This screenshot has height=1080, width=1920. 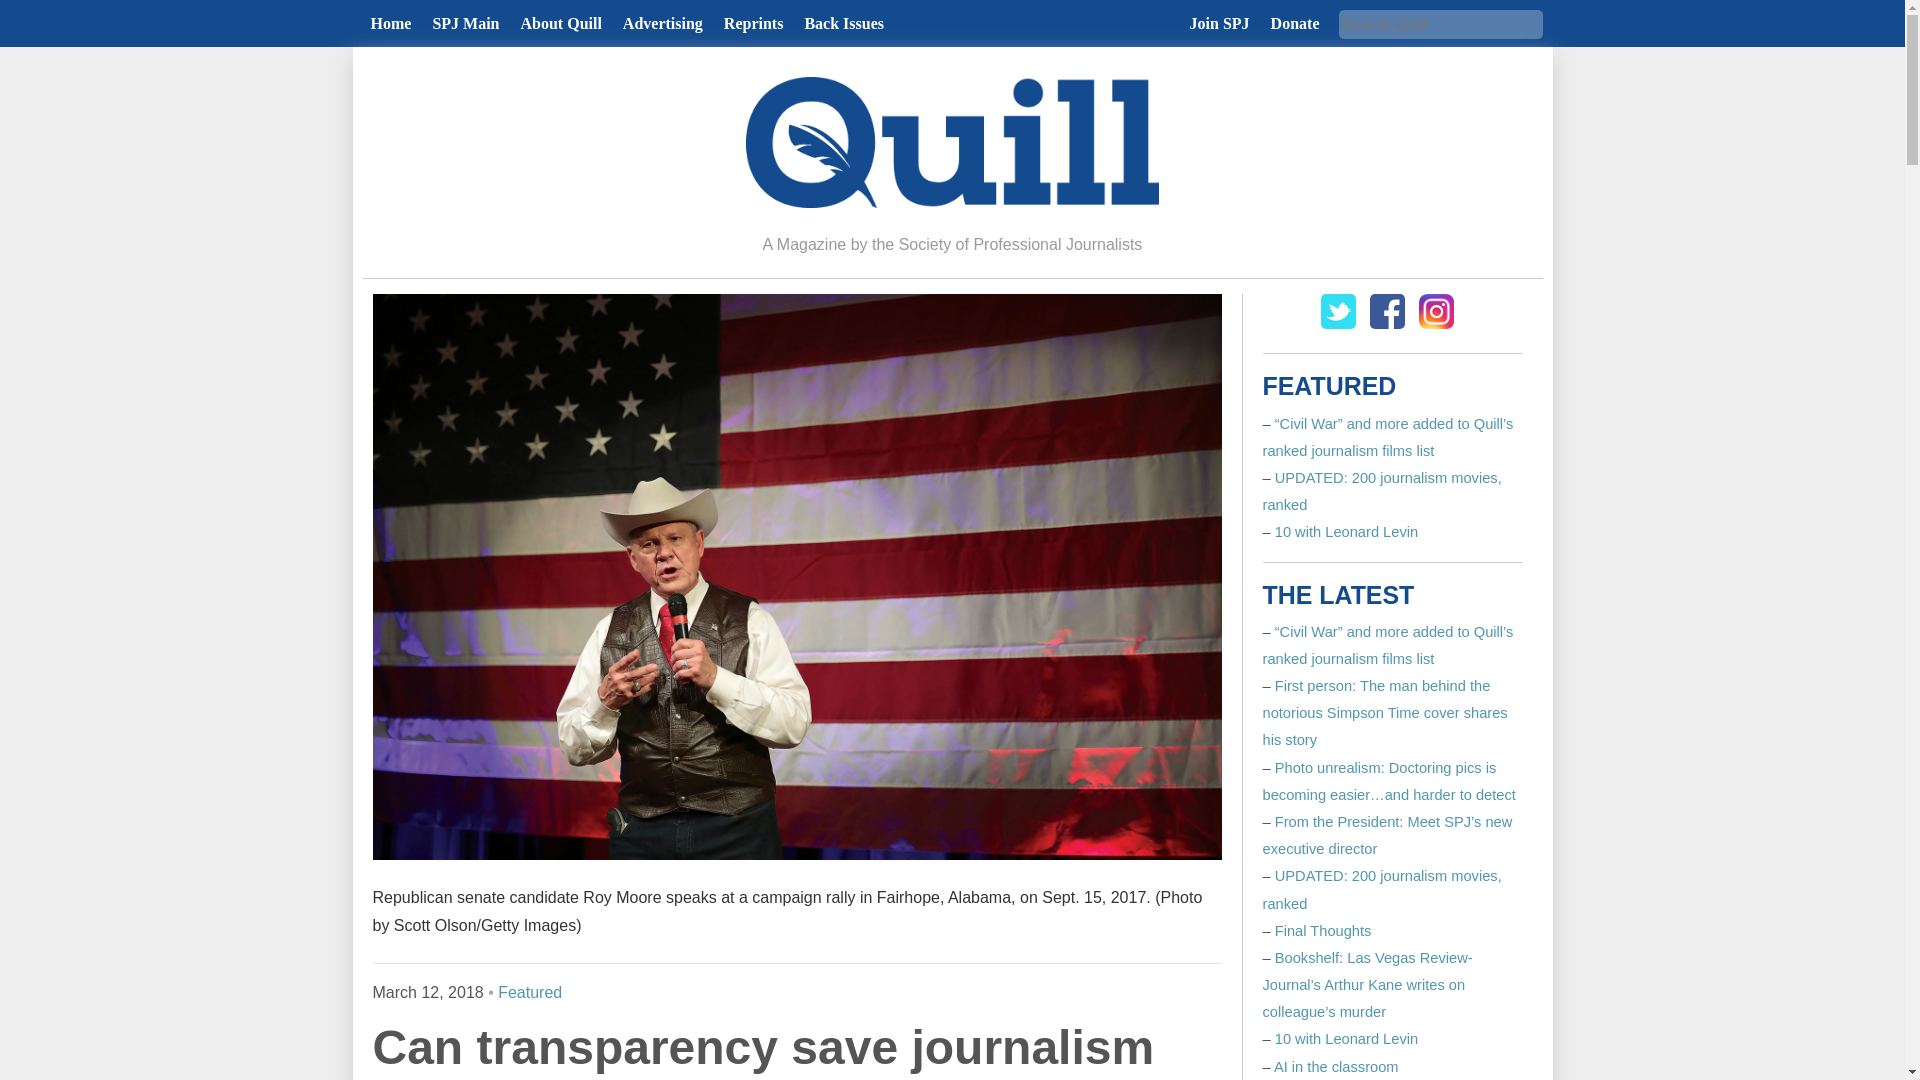 I want to click on Featured, so click(x=530, y=992).